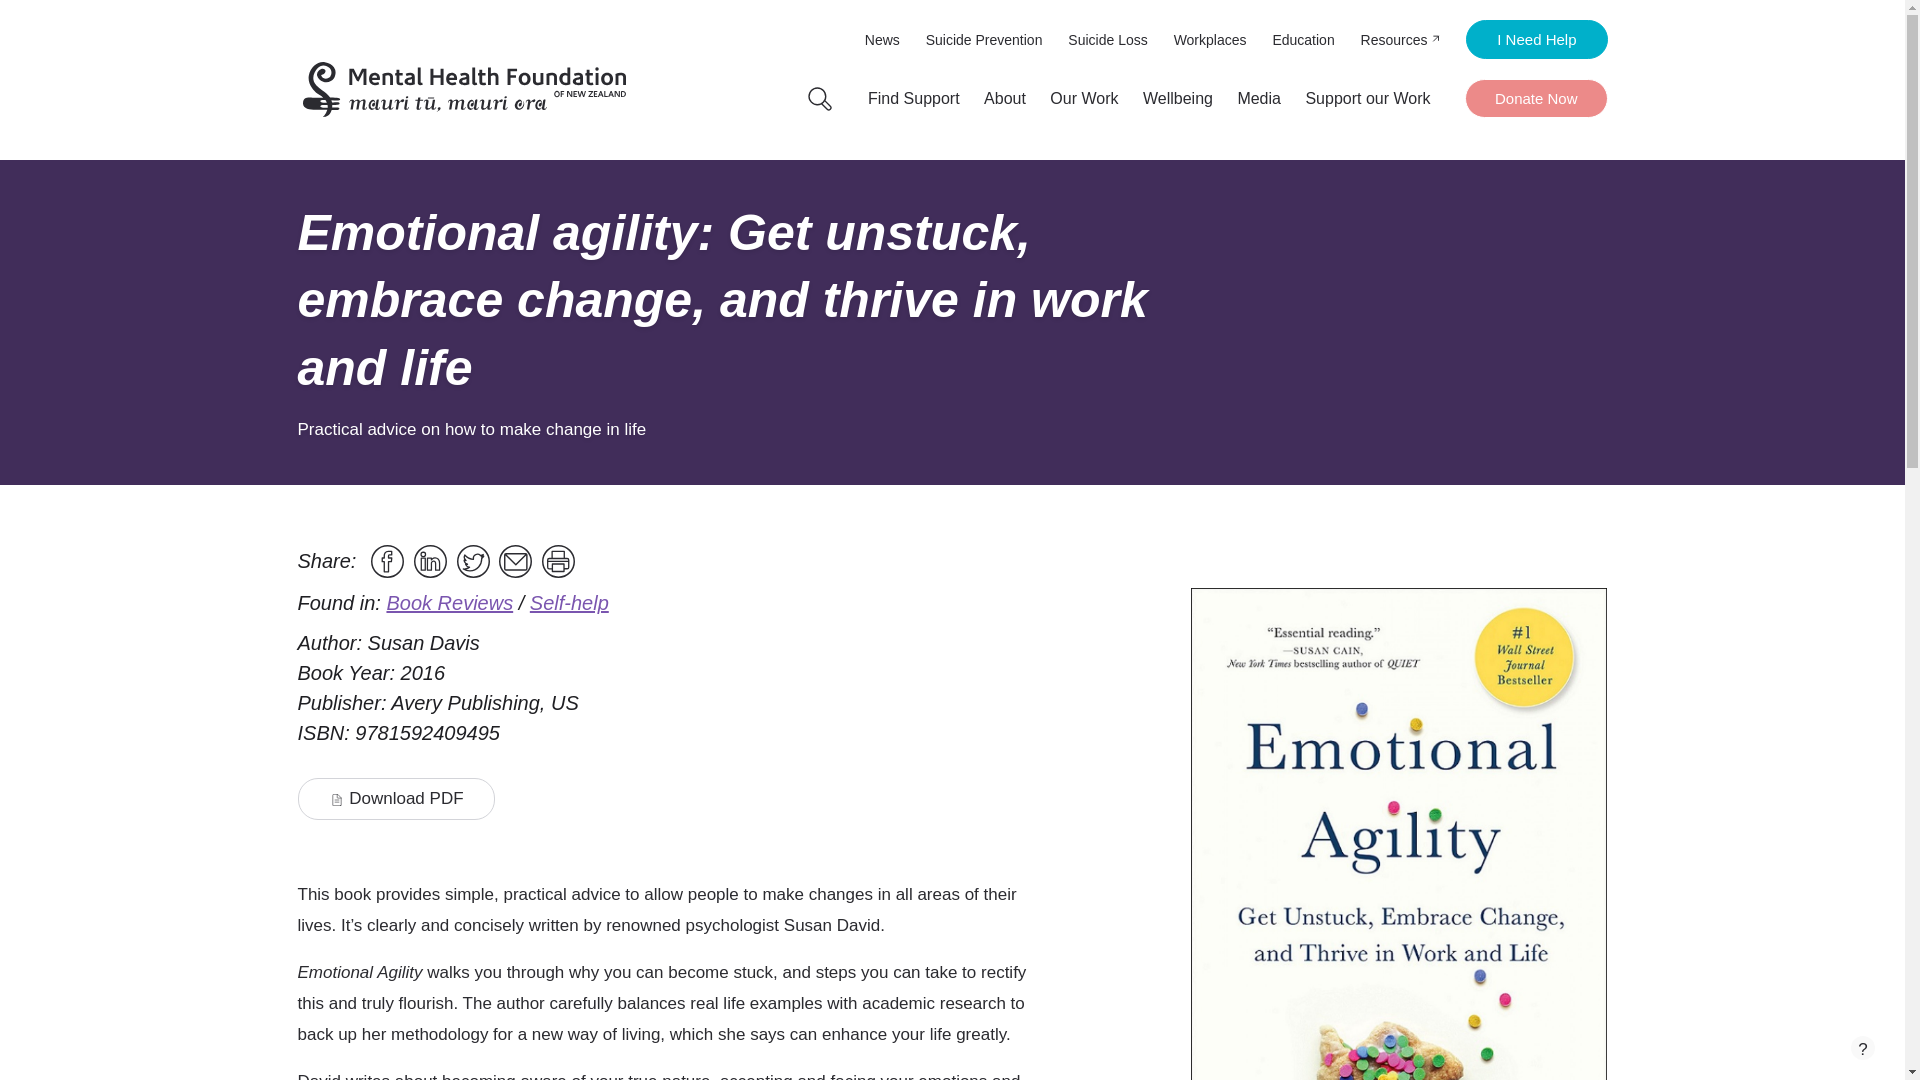 The width and height of the screenshot is (1920, 1080). I want to click on Our Work, so click(1084, 98).